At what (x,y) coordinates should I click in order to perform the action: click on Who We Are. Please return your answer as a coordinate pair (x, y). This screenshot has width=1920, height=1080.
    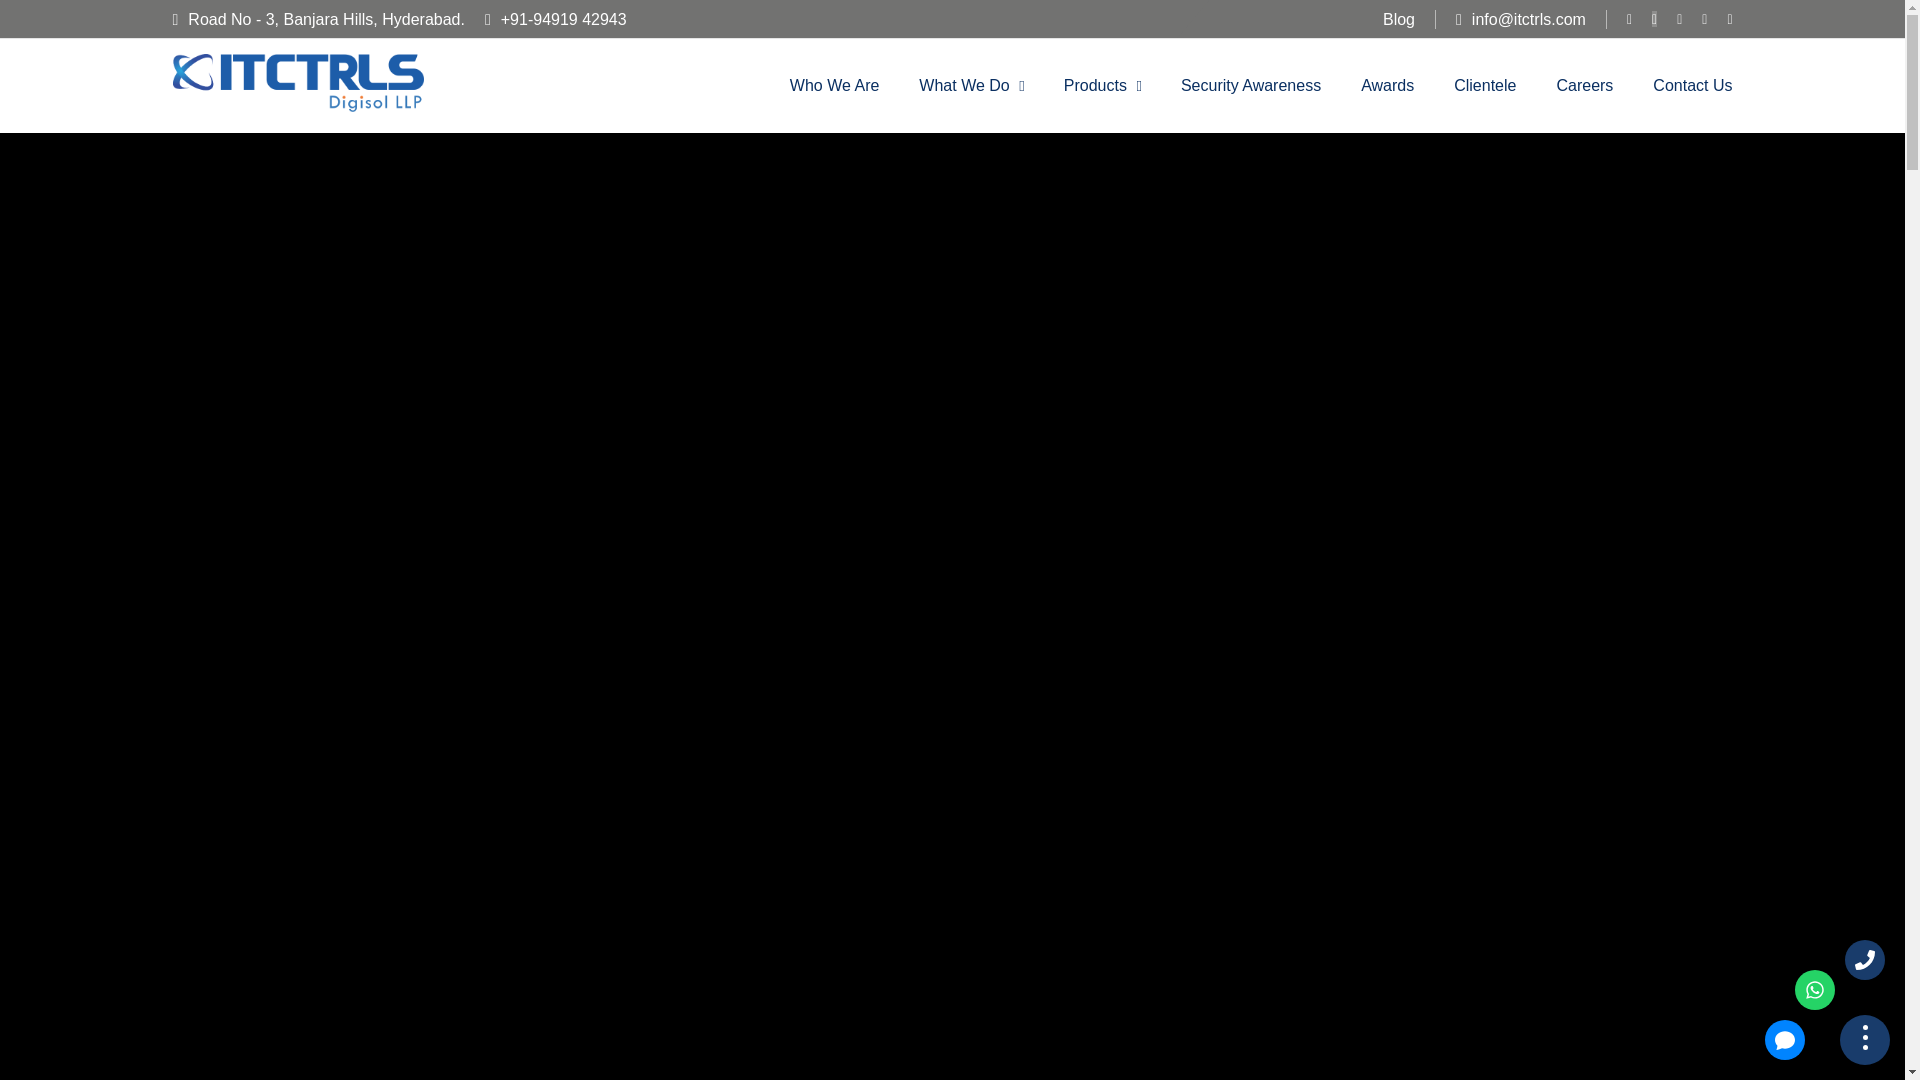
    Looking at the image, I should click on (834, 86).